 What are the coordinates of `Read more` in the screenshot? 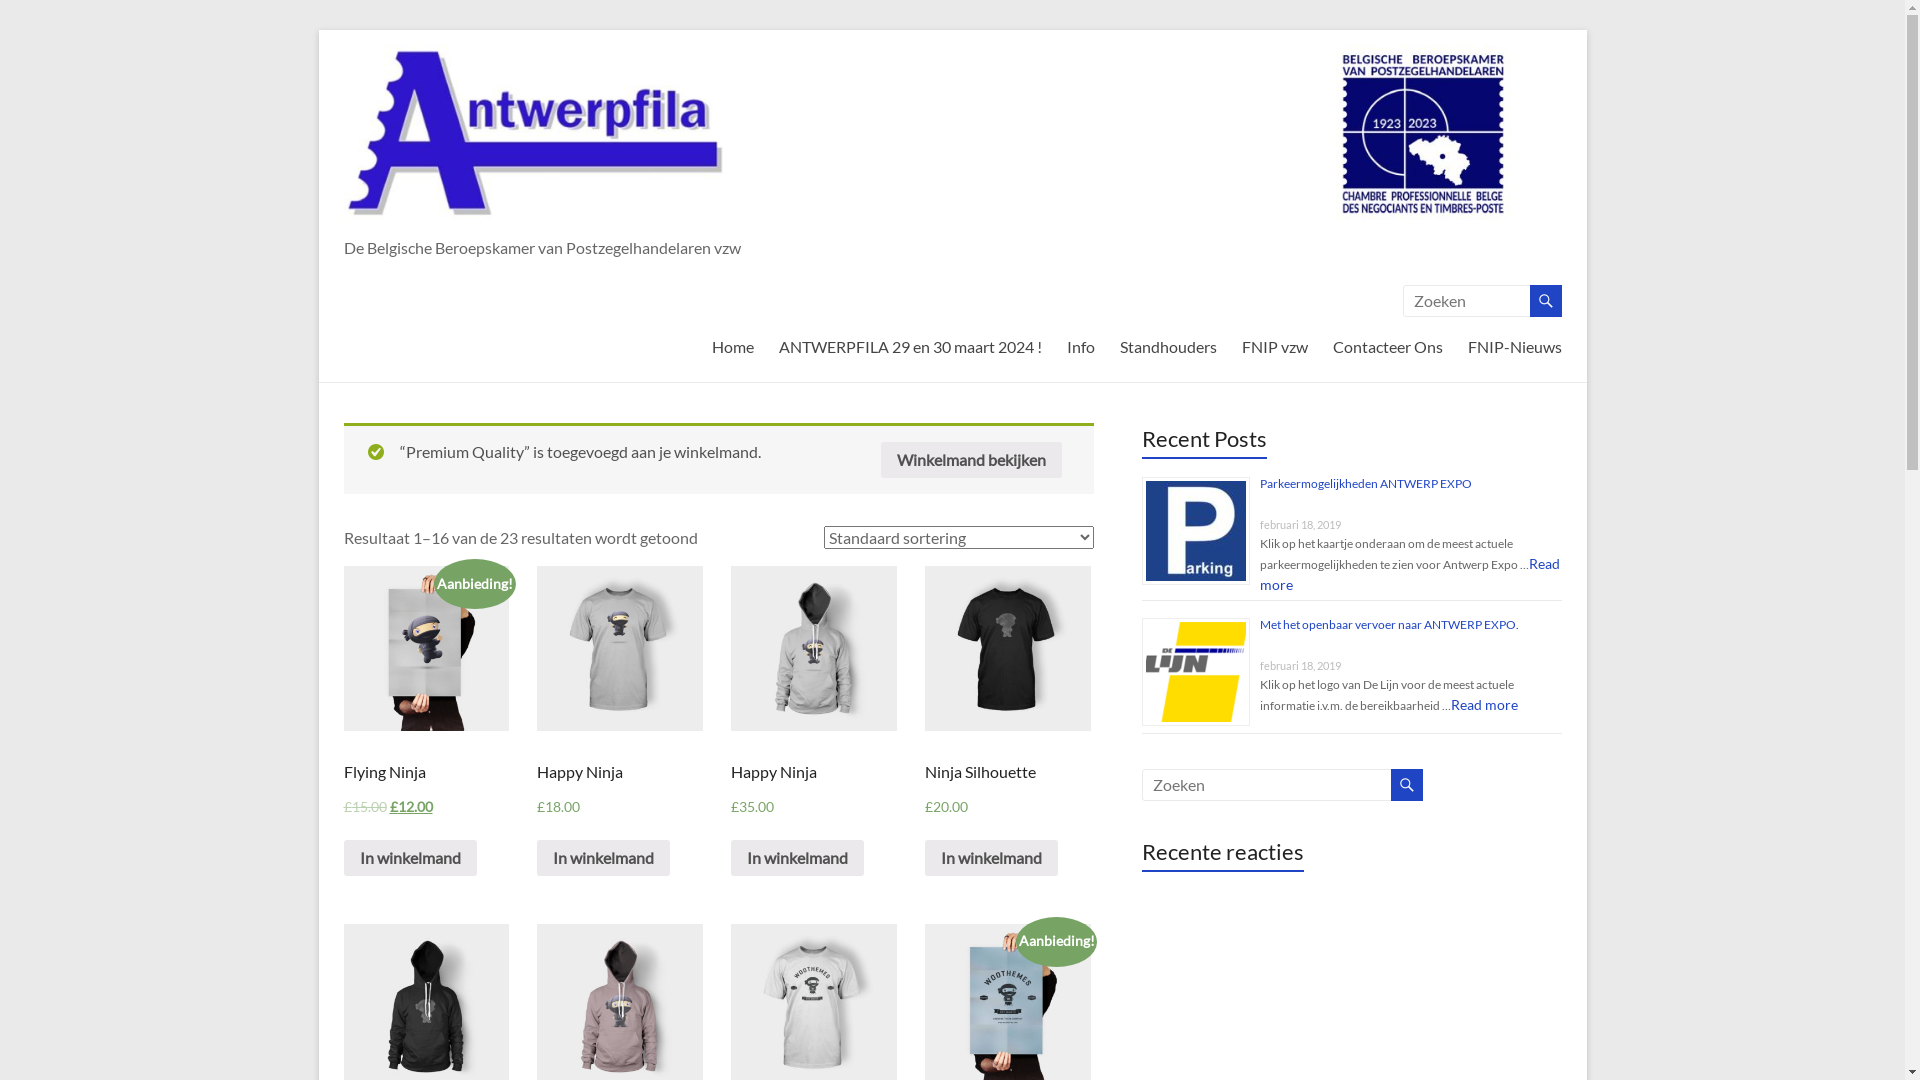 It's located at (1484, 704).